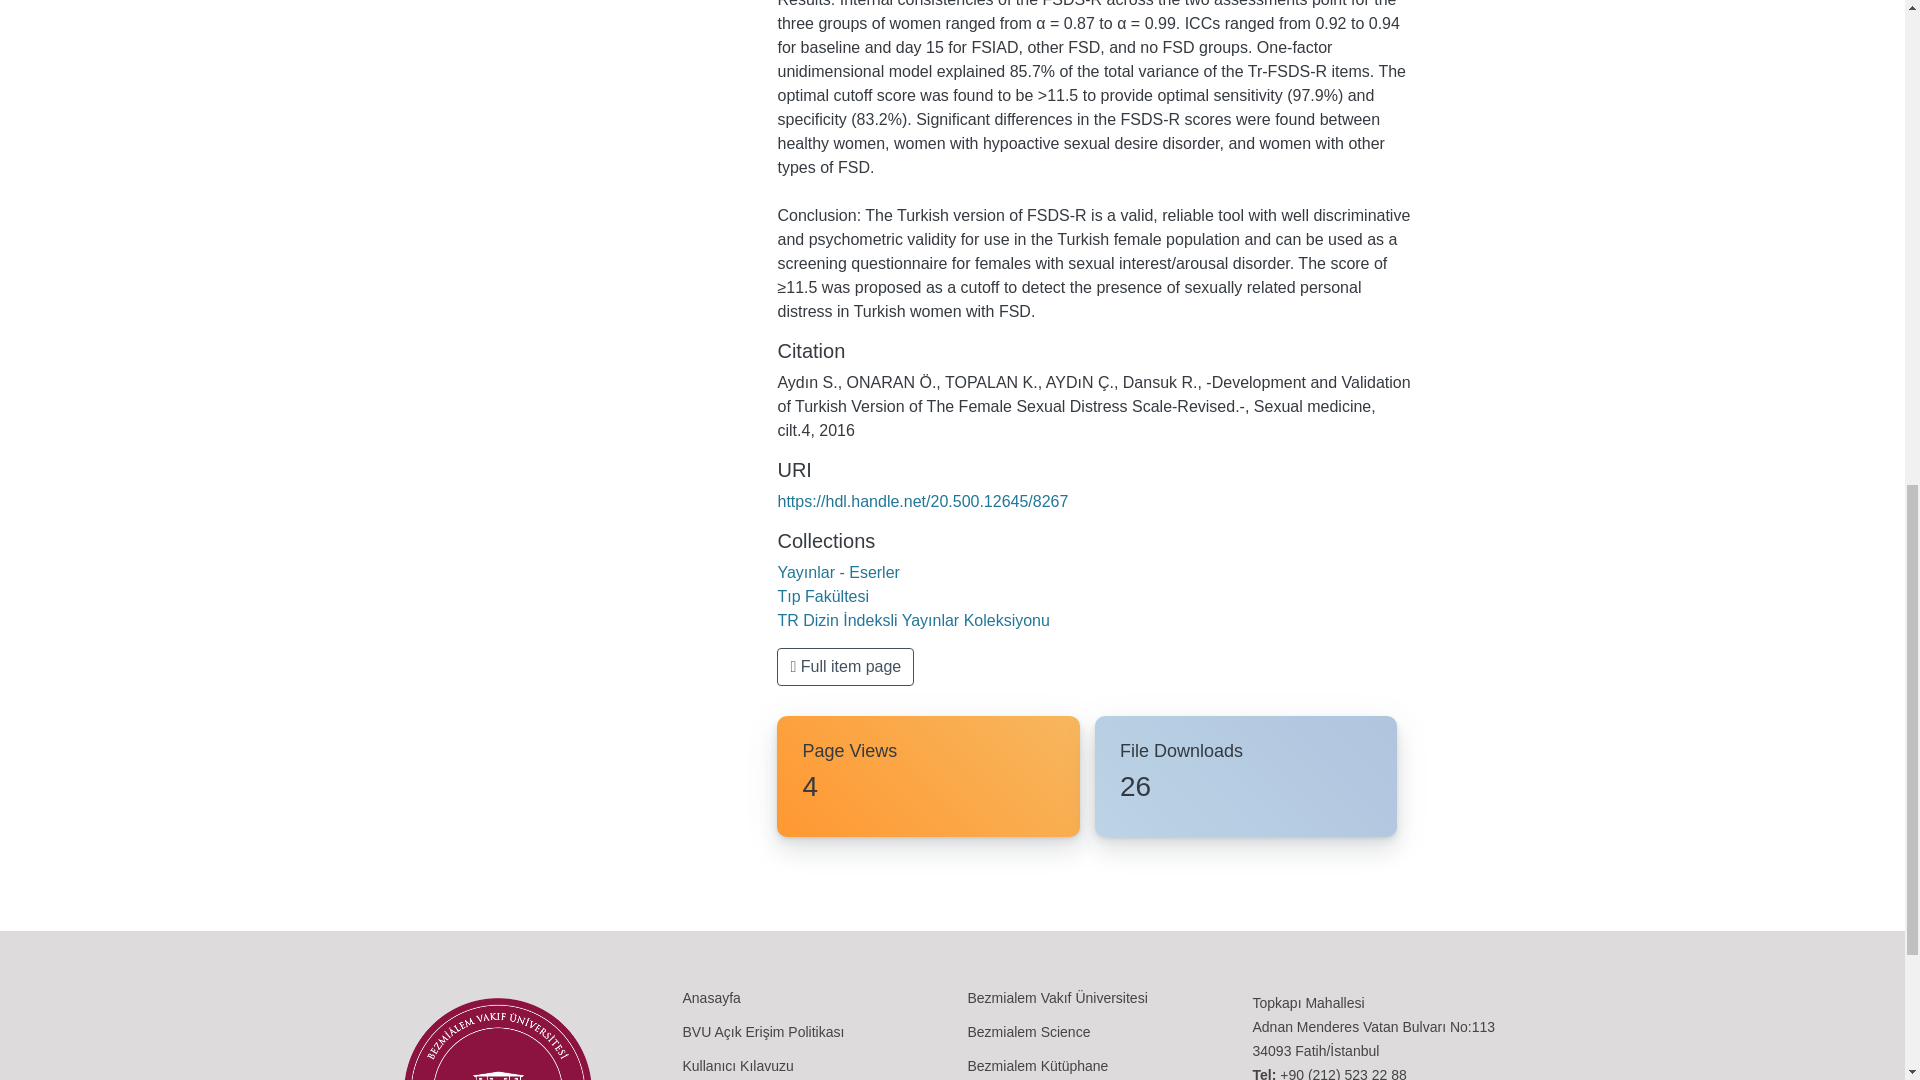  I want to click on Bezmialem Science, so click(1028, 1031).